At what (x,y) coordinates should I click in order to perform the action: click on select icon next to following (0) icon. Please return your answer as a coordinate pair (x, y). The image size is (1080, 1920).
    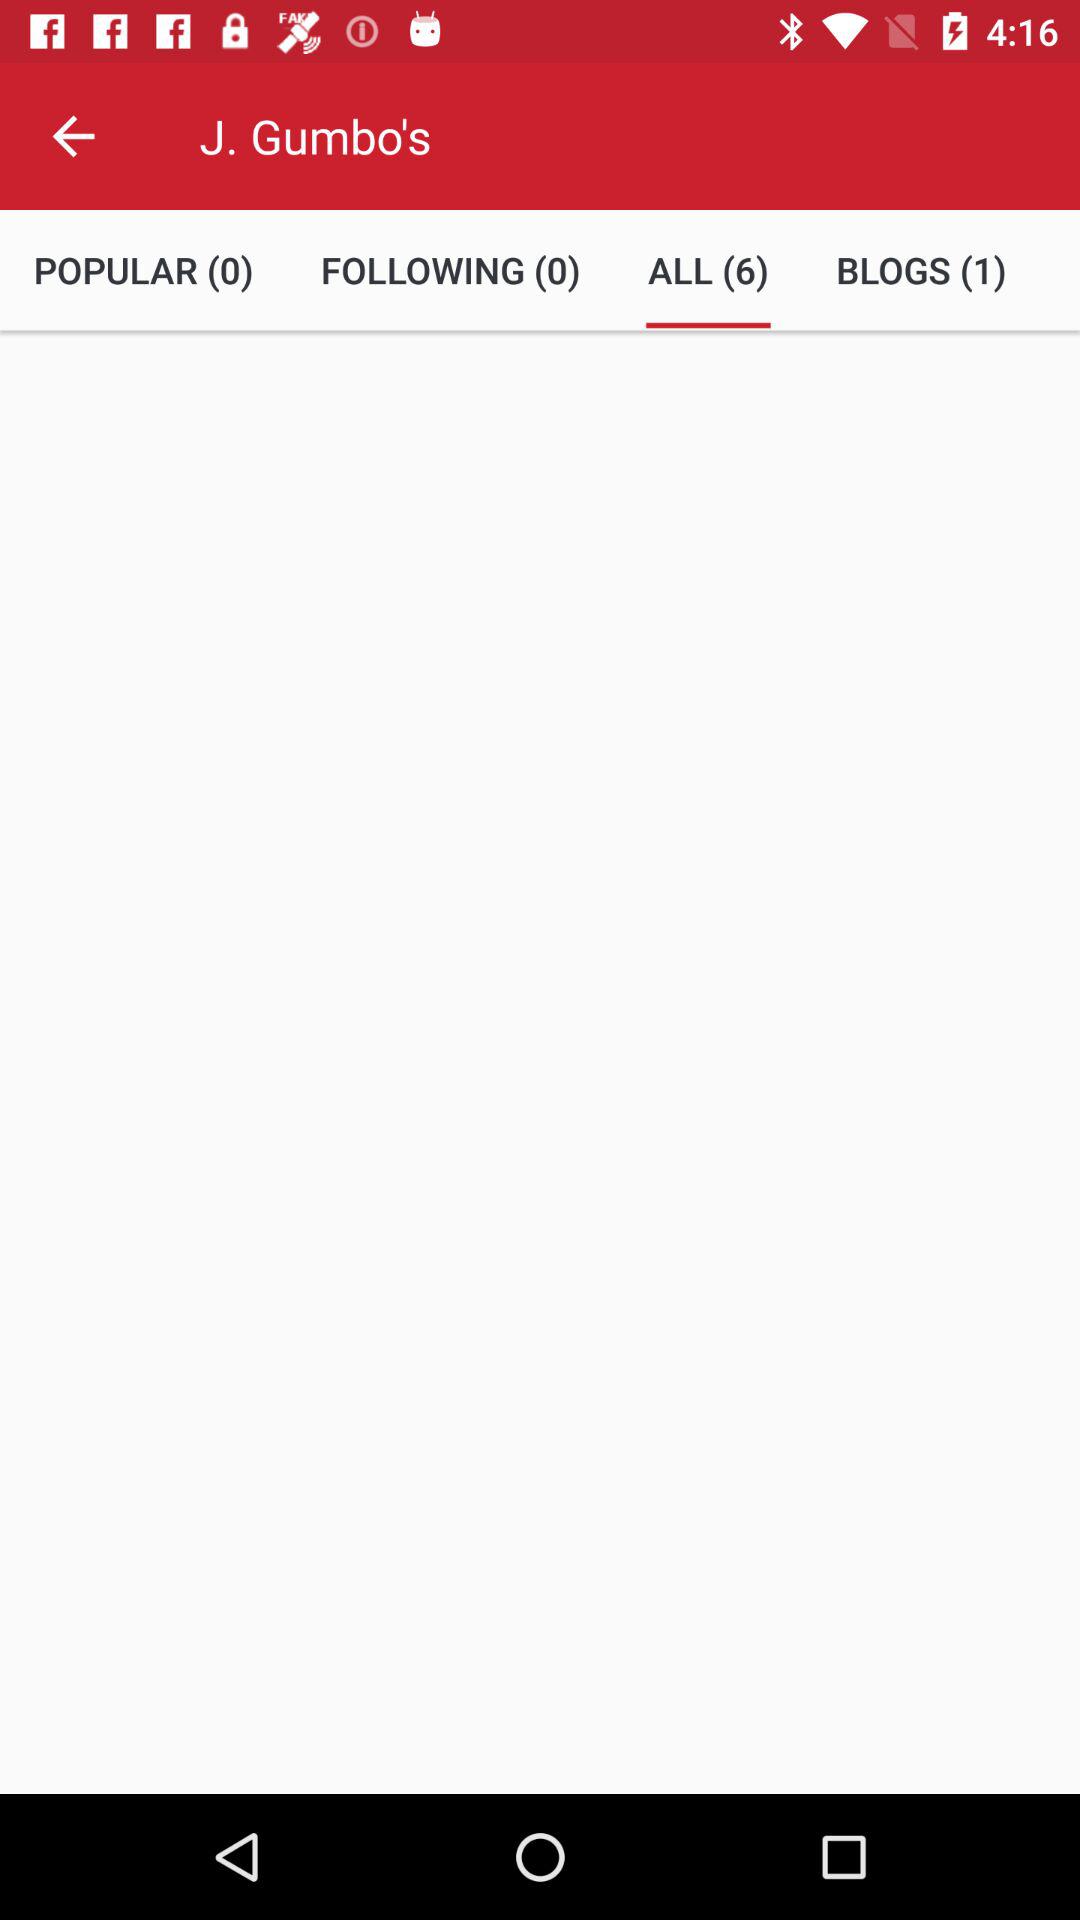
    Looking at the image, I should click on (708, 270).